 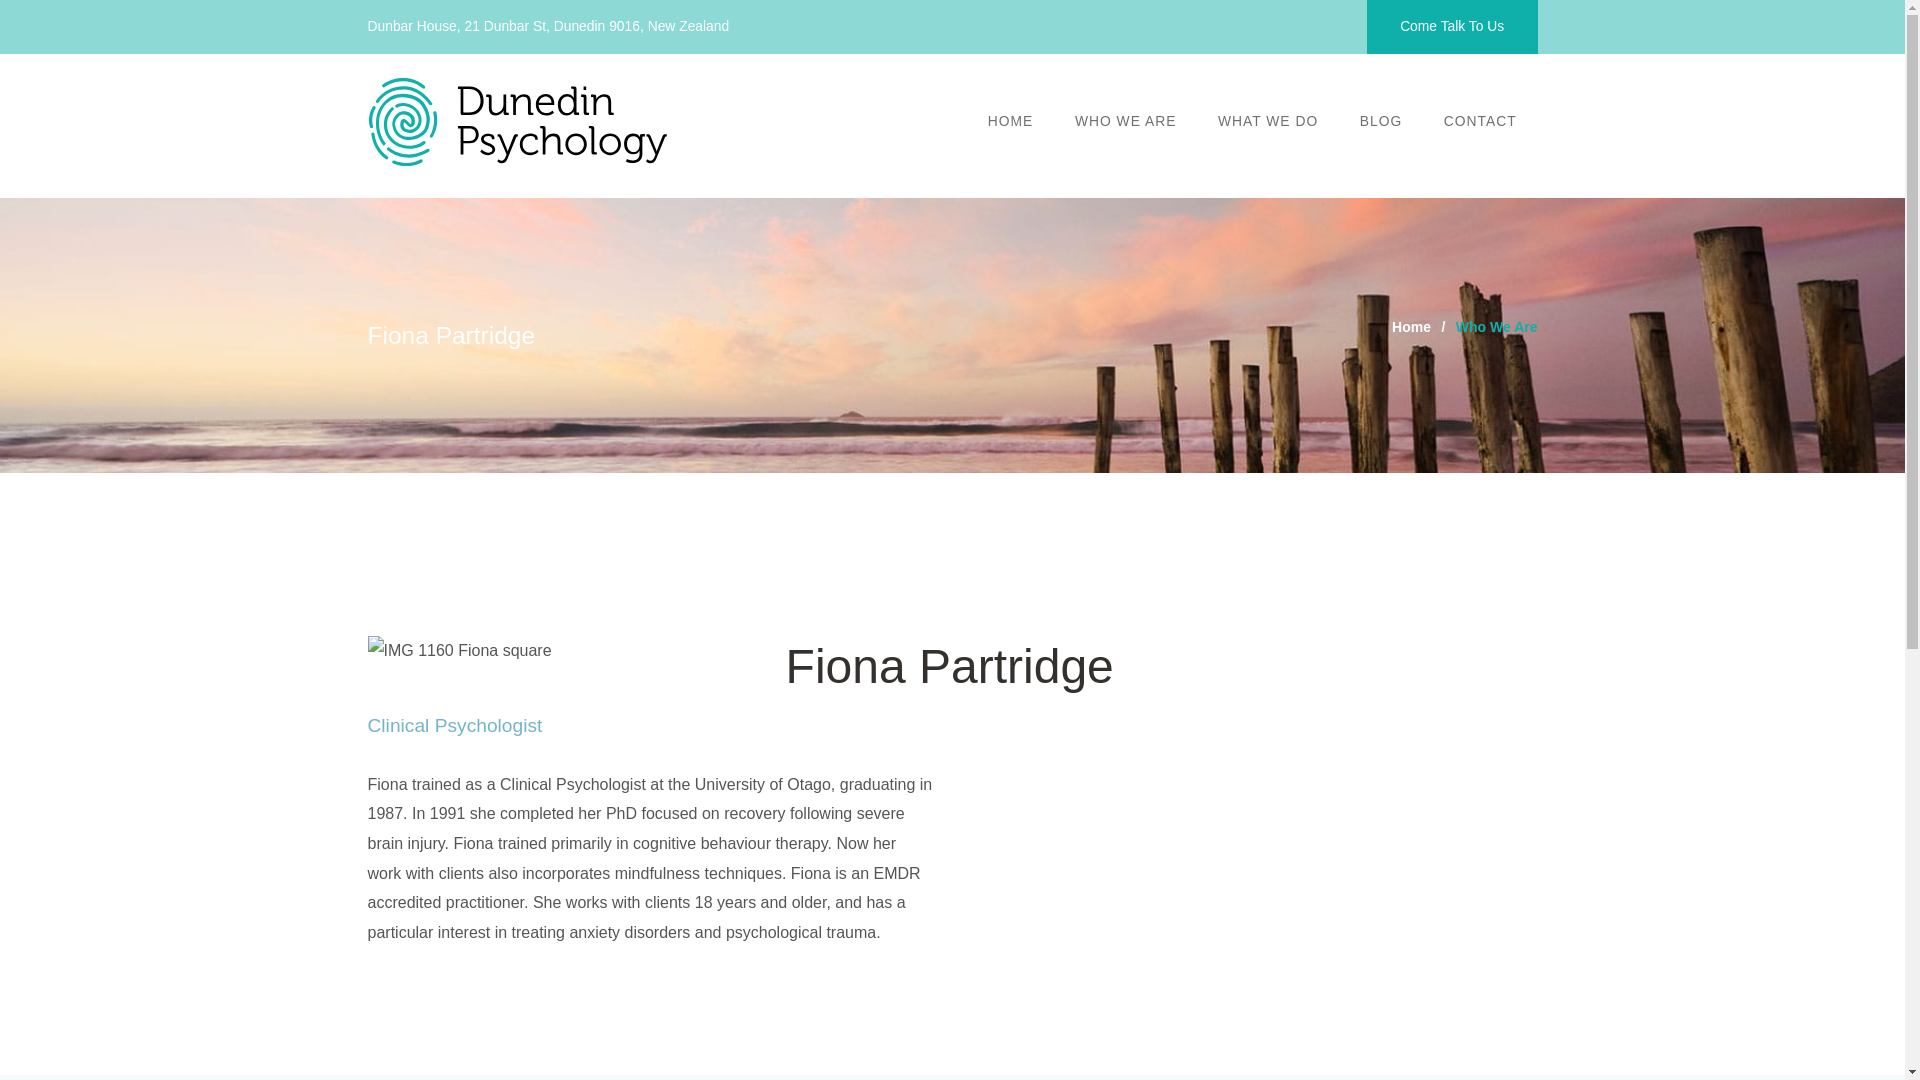 What do you see at coordinates (1010, 121) in the screenshot?
I see `HOME` at bounding box center [1010, 121].